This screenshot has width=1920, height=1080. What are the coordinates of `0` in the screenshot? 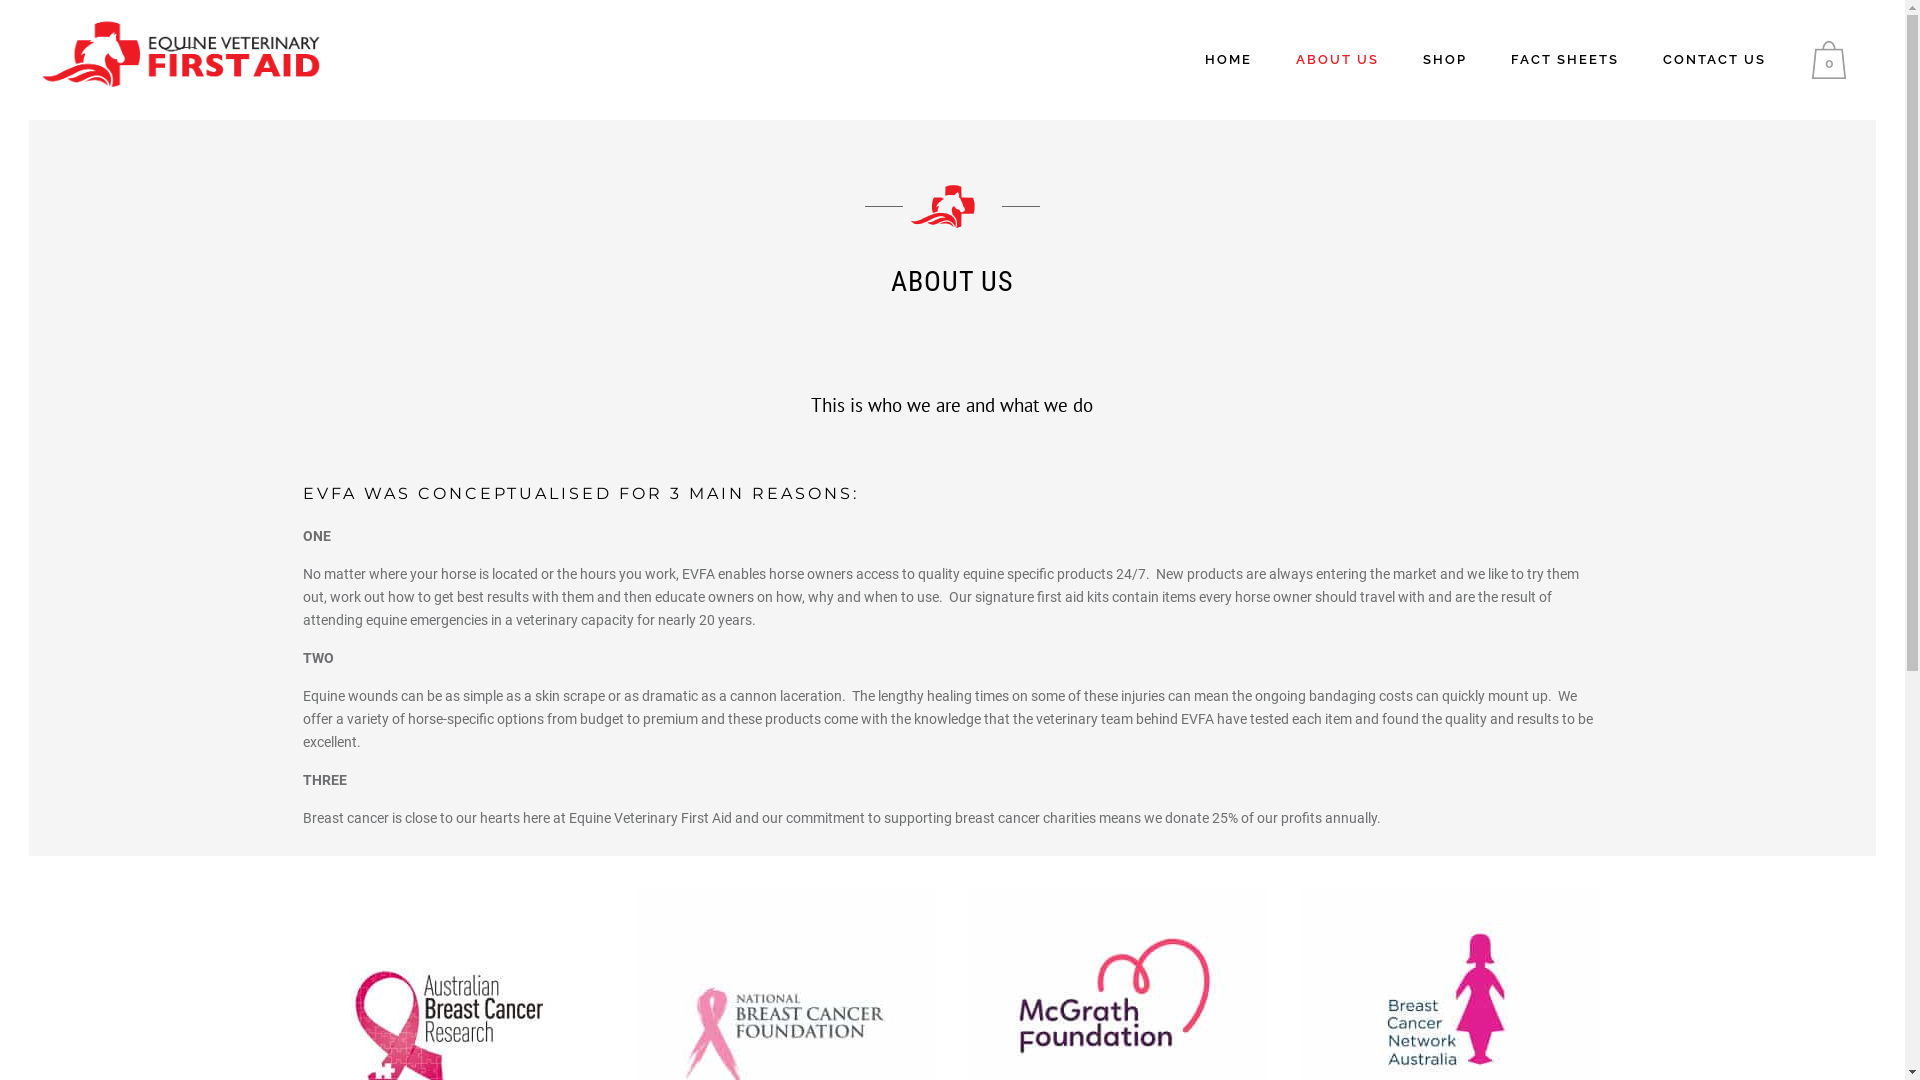 It's located at (1834, 60).